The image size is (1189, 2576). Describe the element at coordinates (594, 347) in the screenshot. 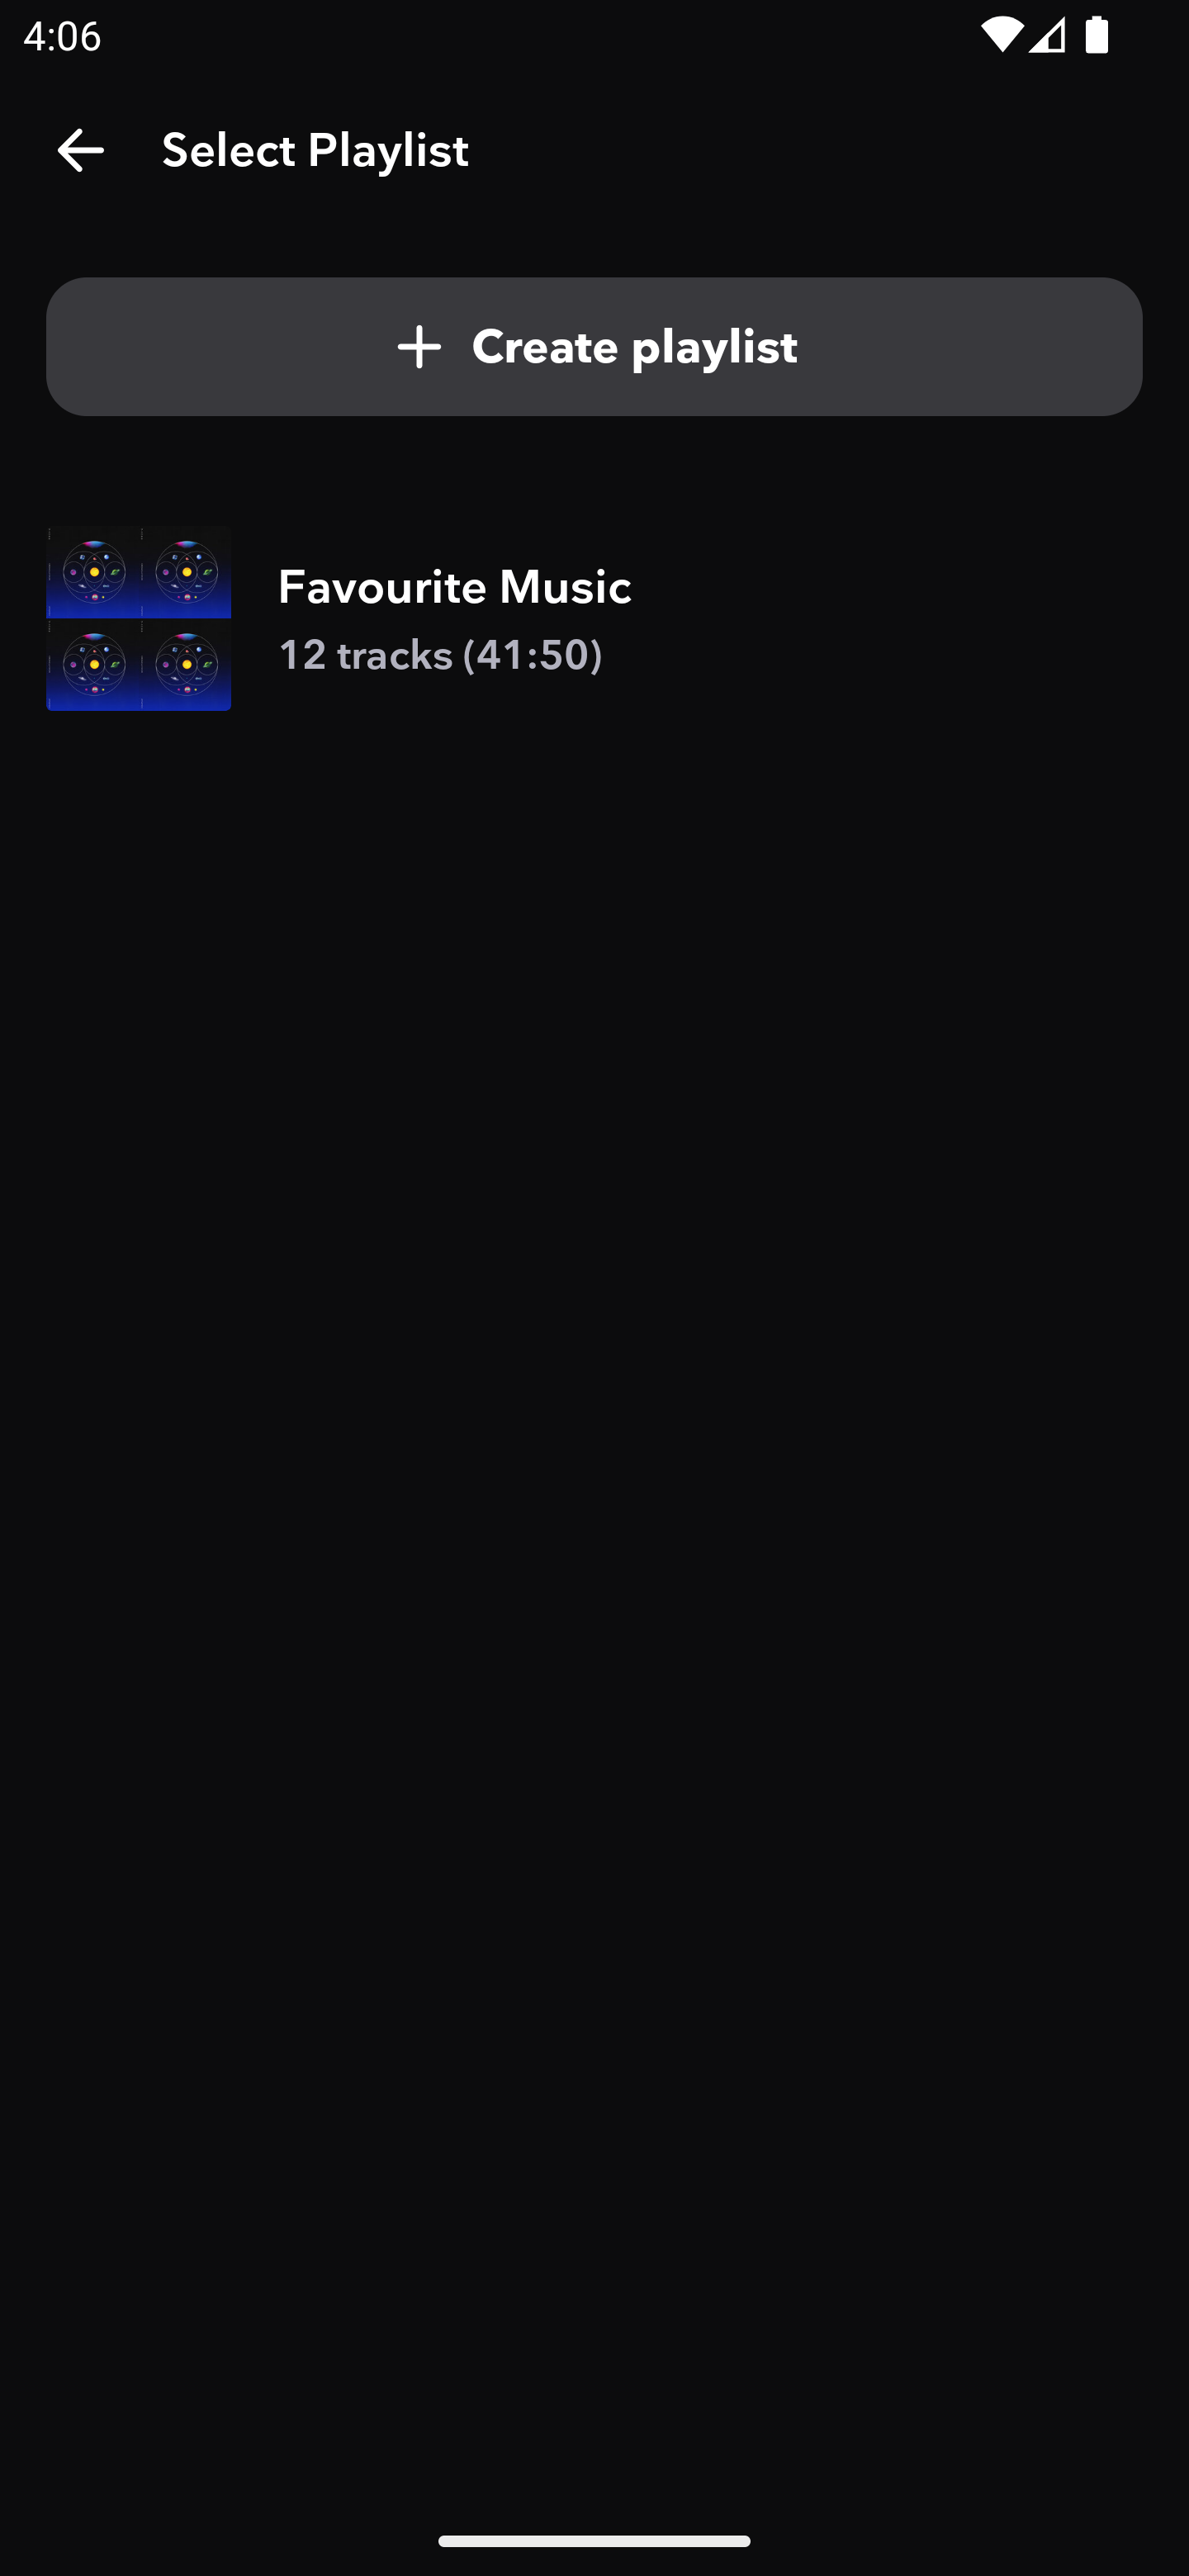

I see `Create playlist` at that location.